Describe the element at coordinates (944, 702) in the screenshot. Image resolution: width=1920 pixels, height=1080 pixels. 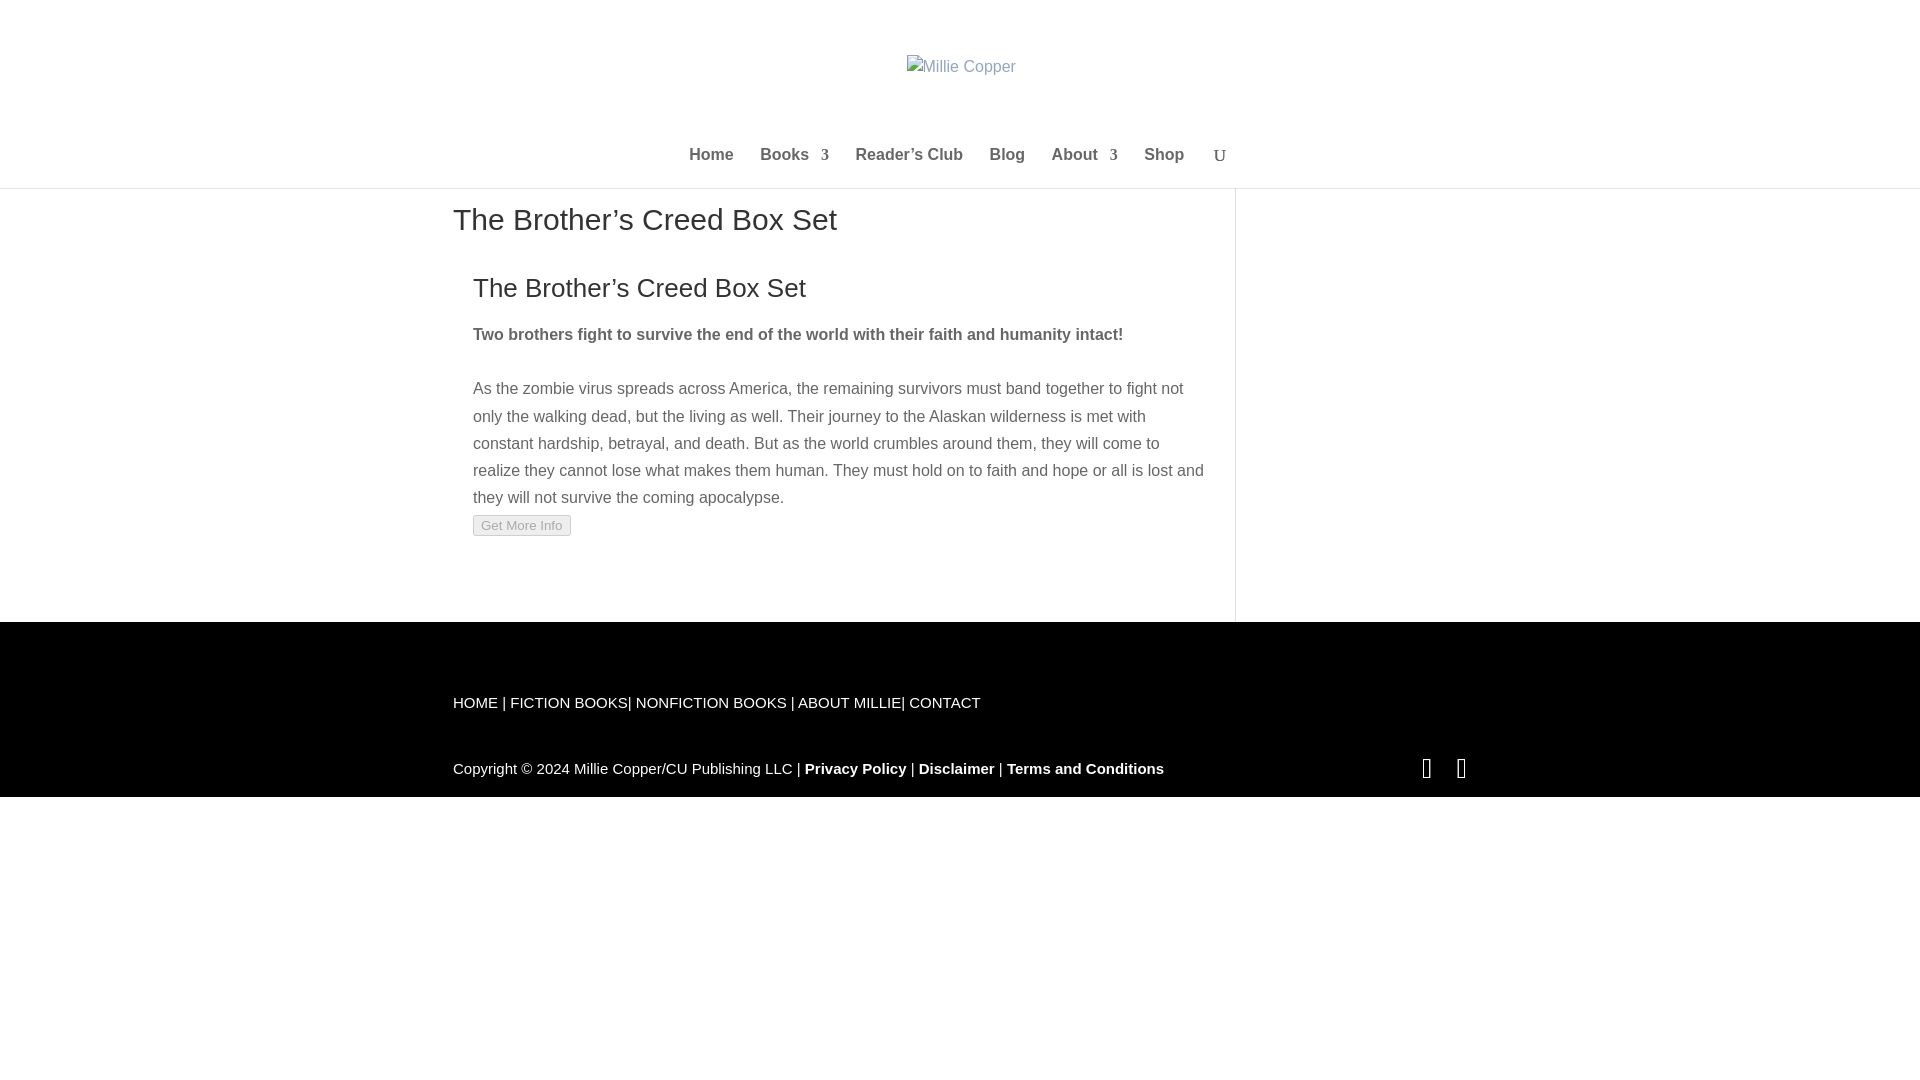
I see `CONTACT` at that location.